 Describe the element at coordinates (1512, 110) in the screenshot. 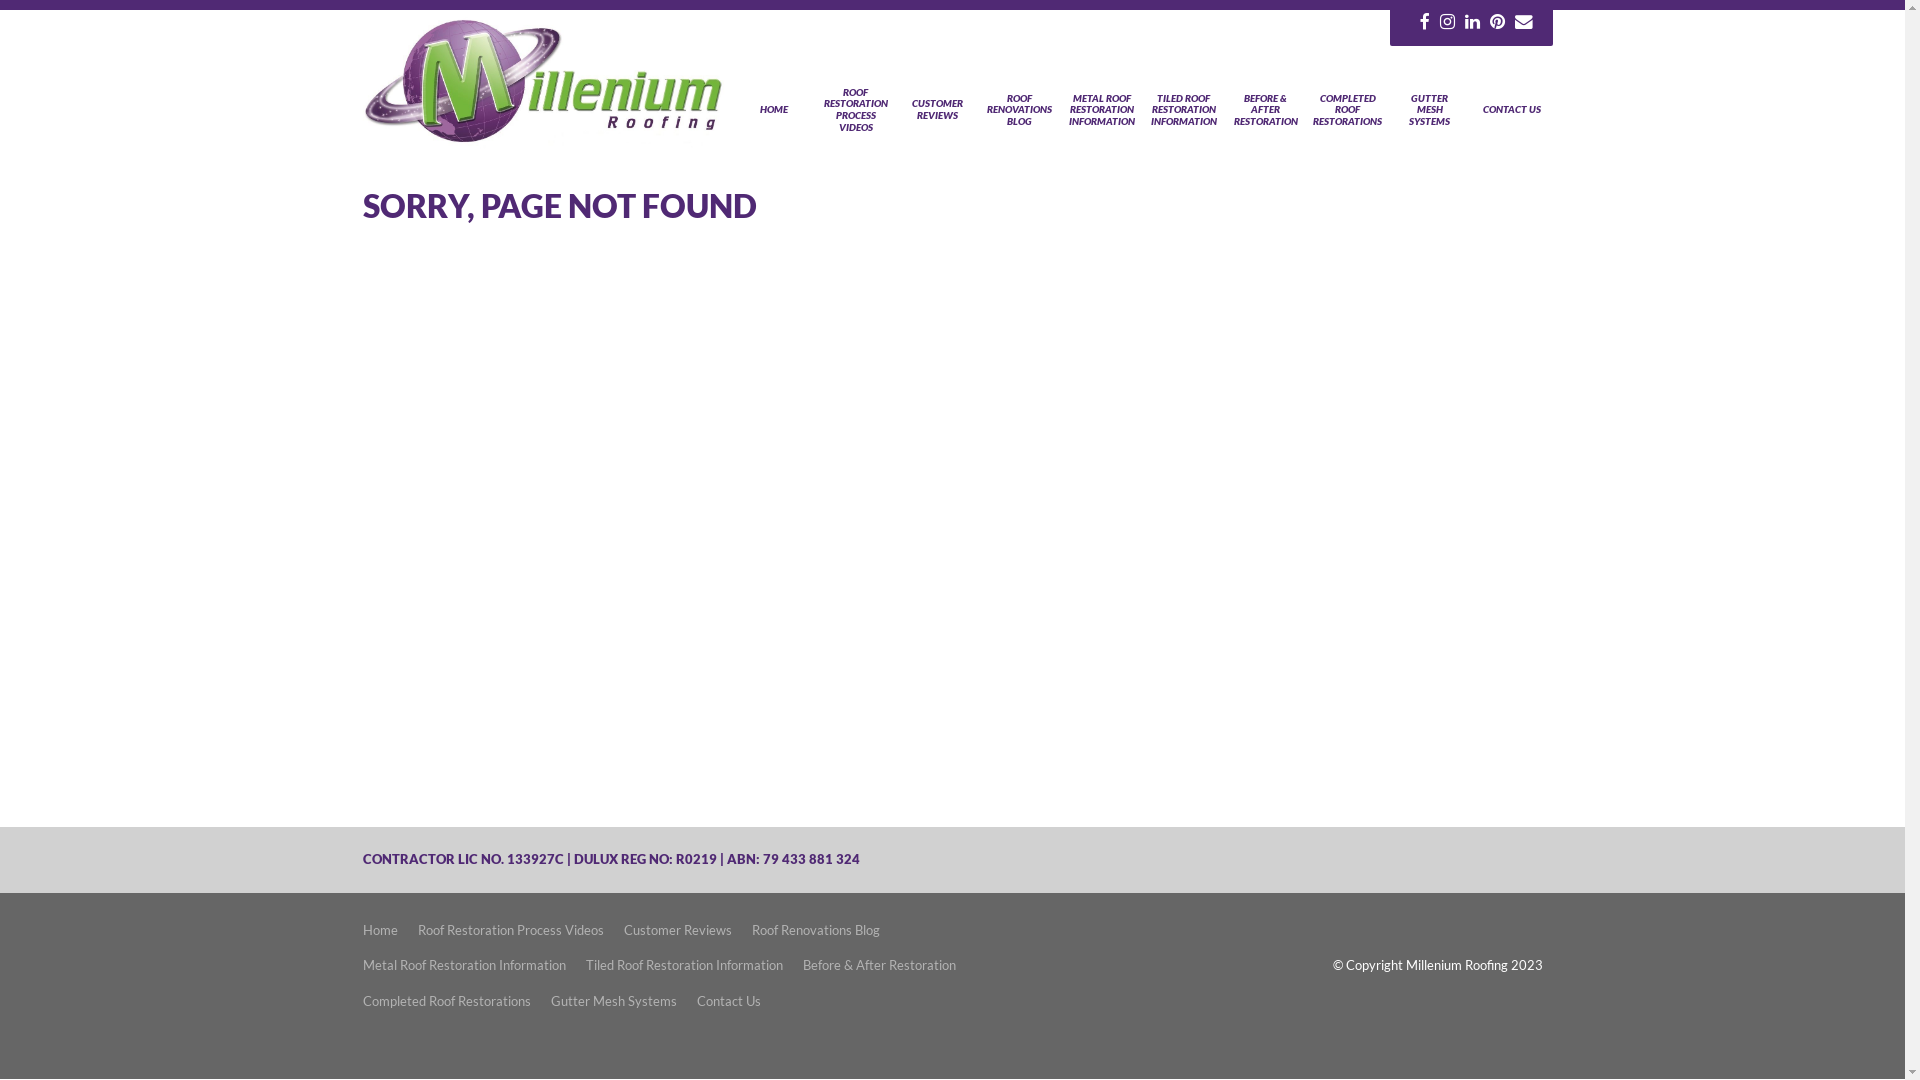

I see `CONTACT US` at that location.